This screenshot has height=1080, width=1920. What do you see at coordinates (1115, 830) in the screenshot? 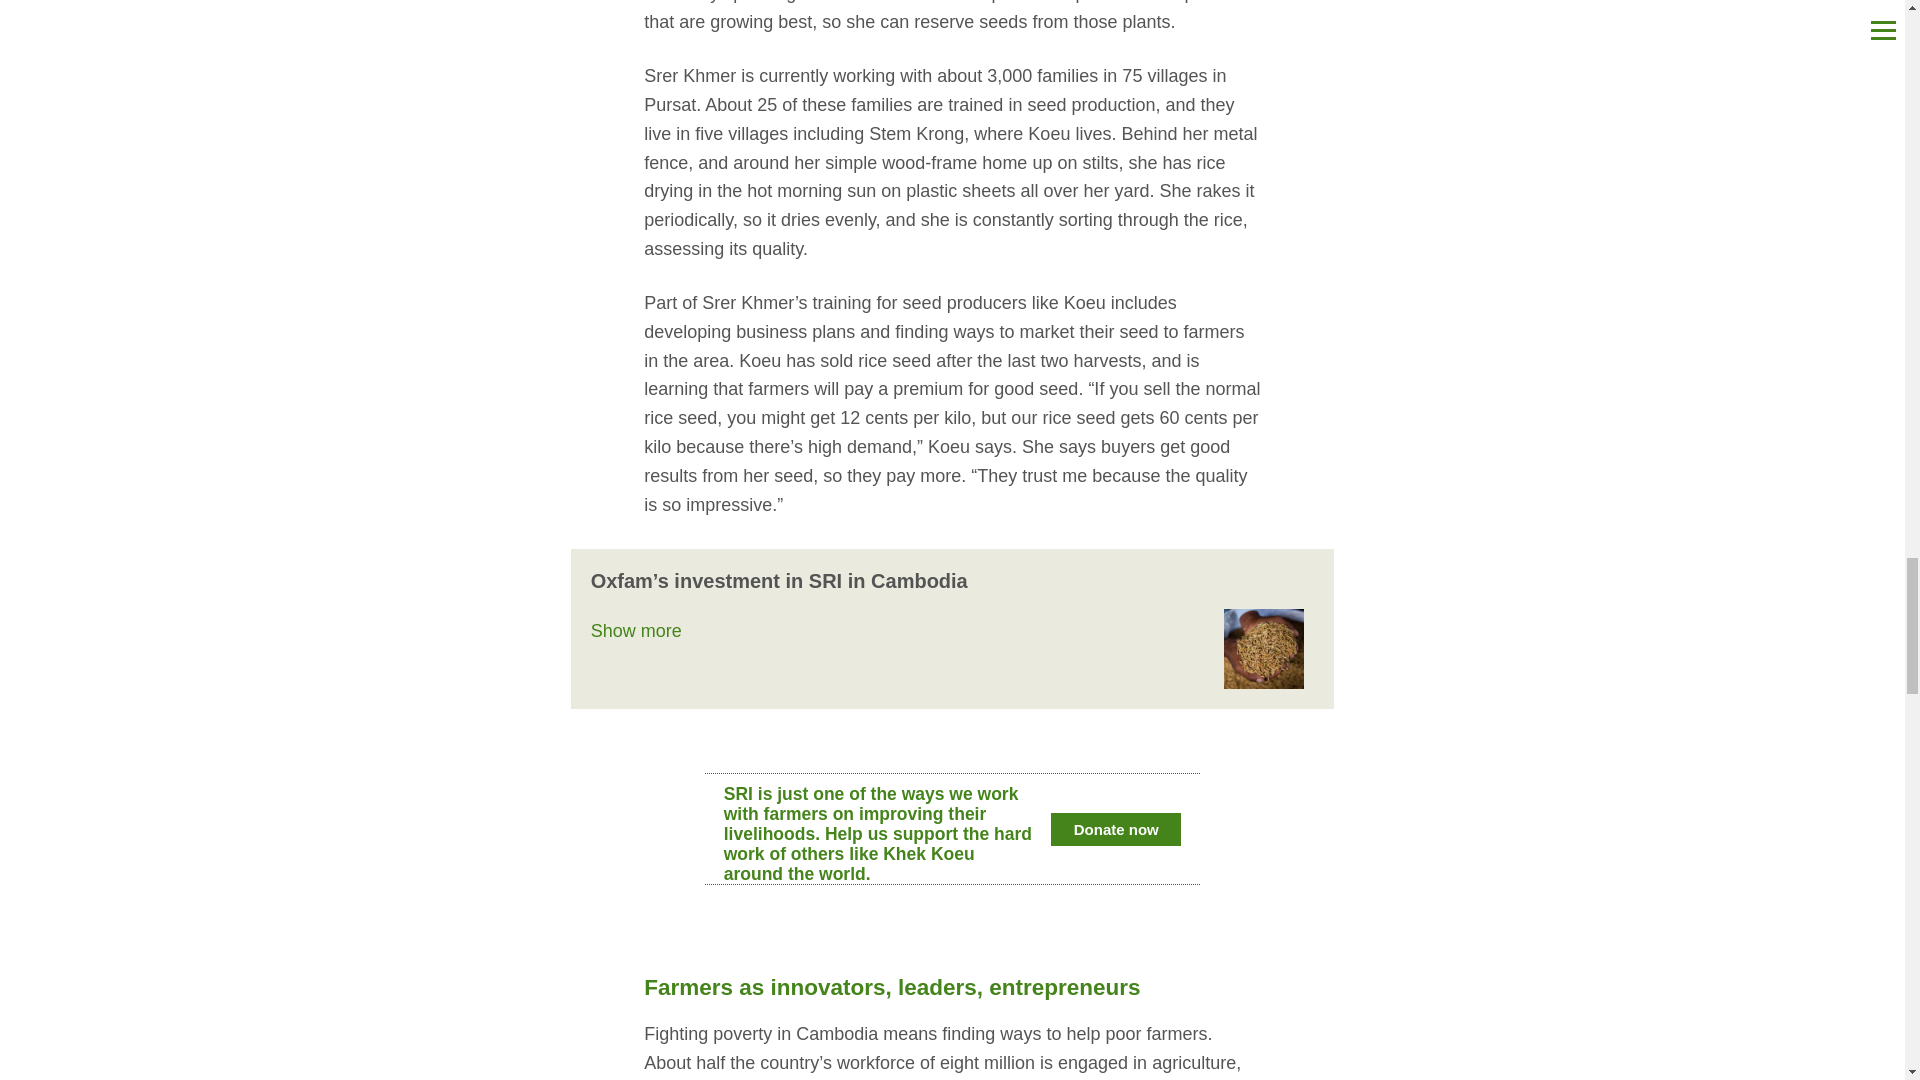
I see `Donate now` at bounding box center [1115, 830].